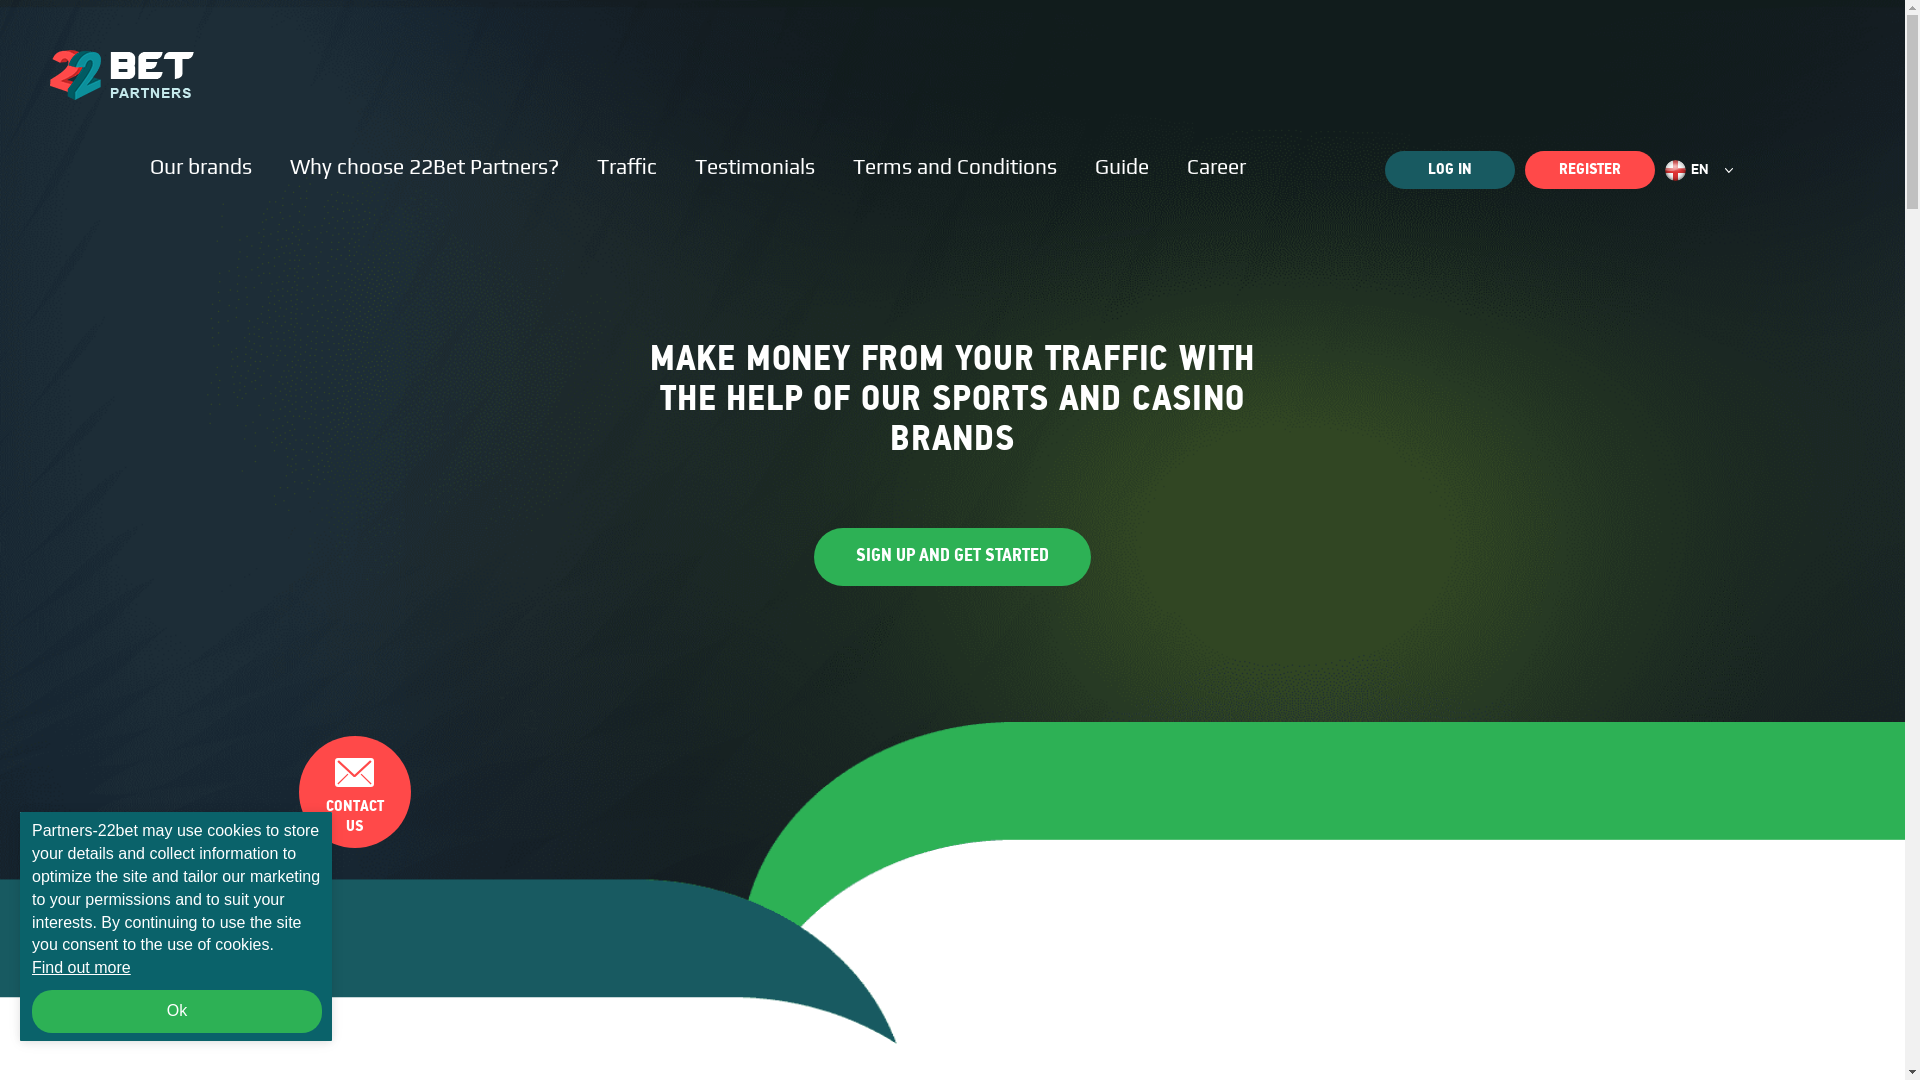 This screenshot has height=1080, width=1920. I want to click on Career, so click(1216, 170).